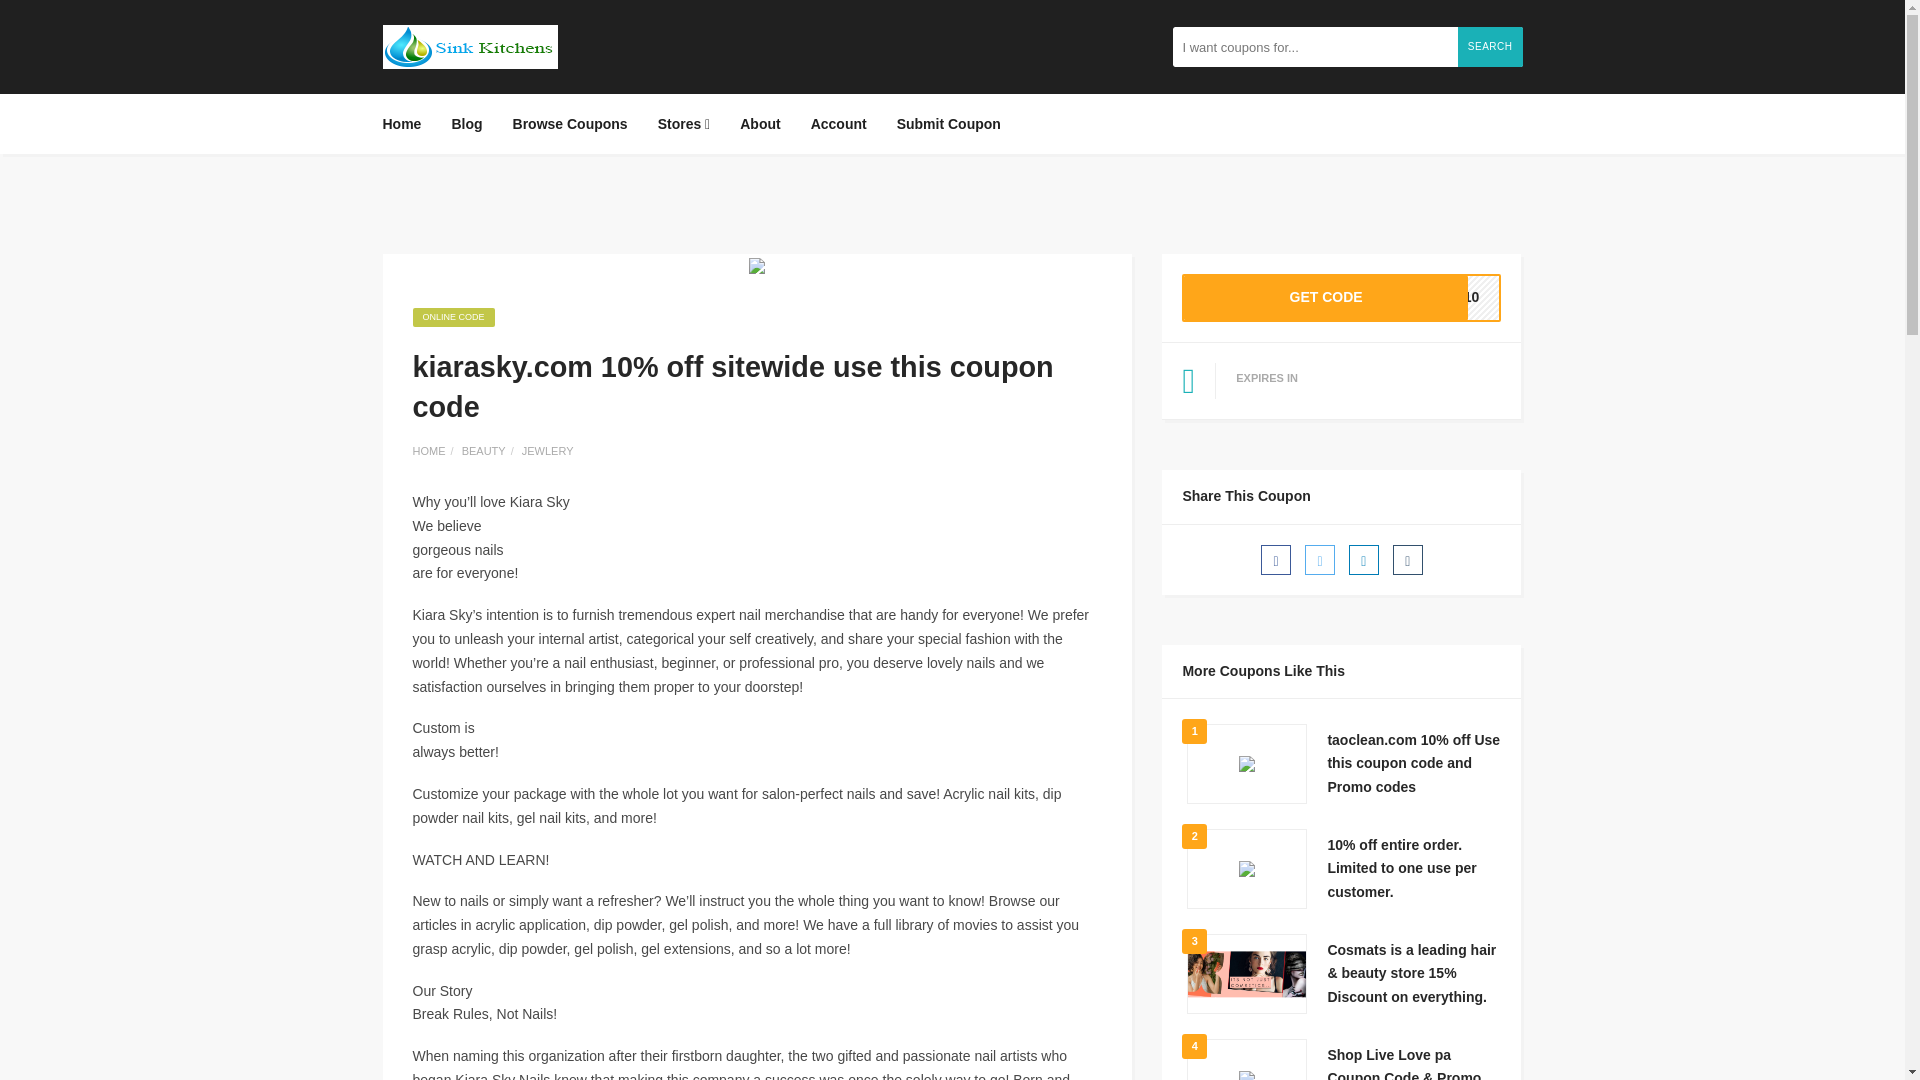 The height and width of the screenshot is (1080, 1920). Describe the element at coordinates (484, 450) in the screenshot. I see `JEWLERY` at that location.